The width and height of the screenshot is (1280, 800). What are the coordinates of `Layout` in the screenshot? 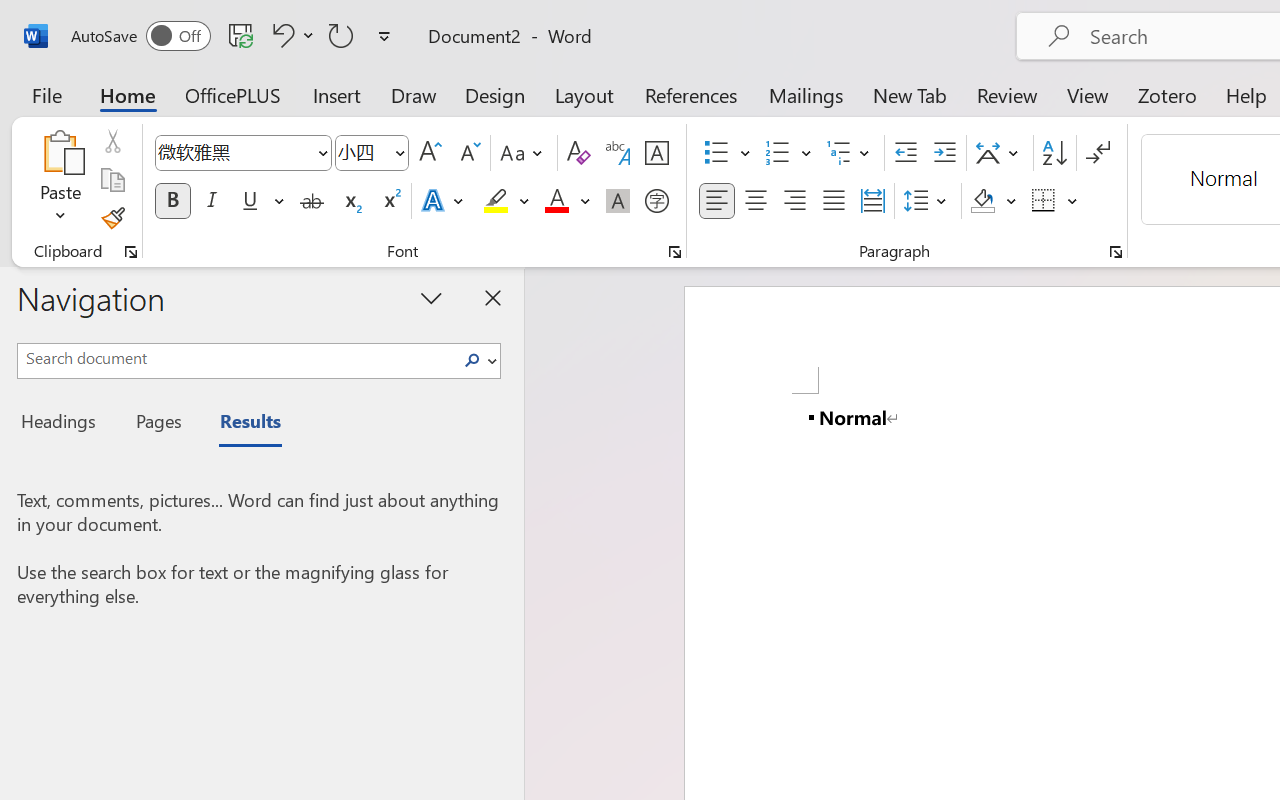 It's located at (584, 94).